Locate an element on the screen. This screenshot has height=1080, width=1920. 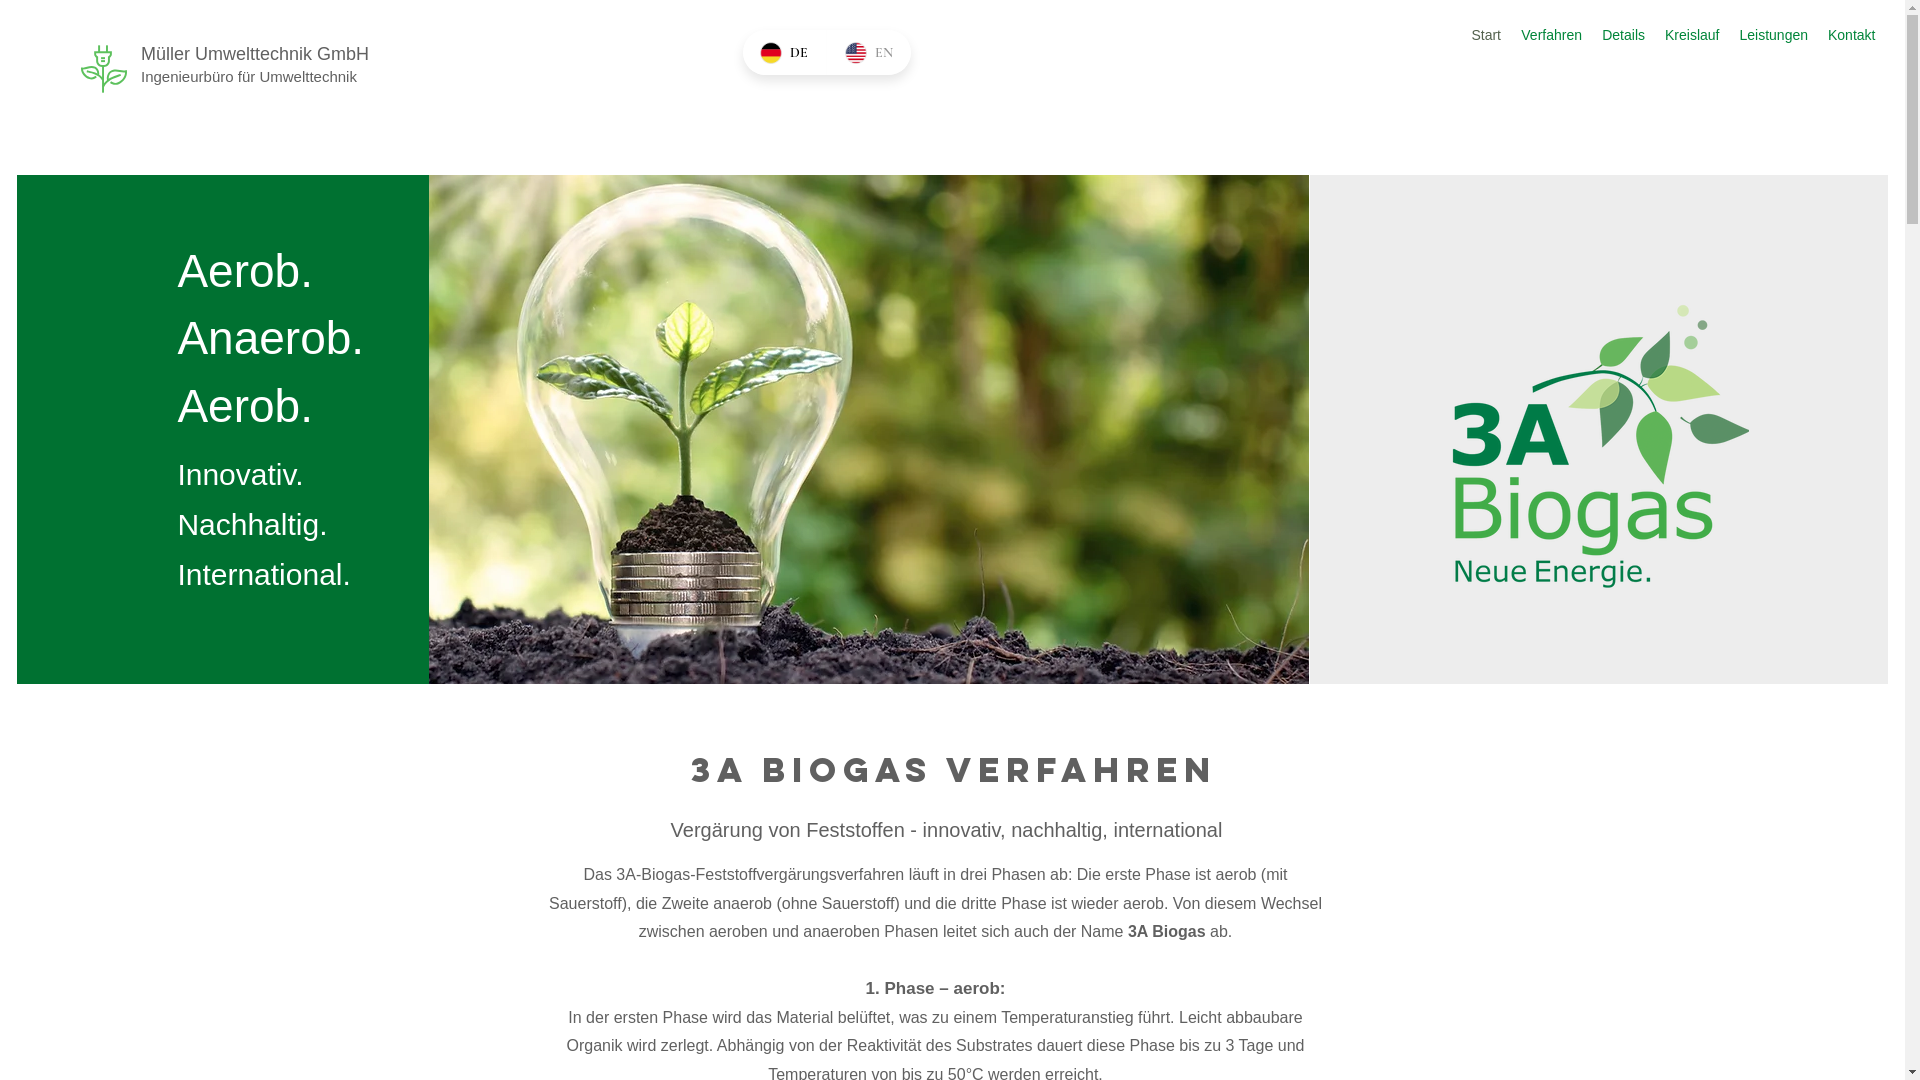
Start is located at coordinates (1486, 35).